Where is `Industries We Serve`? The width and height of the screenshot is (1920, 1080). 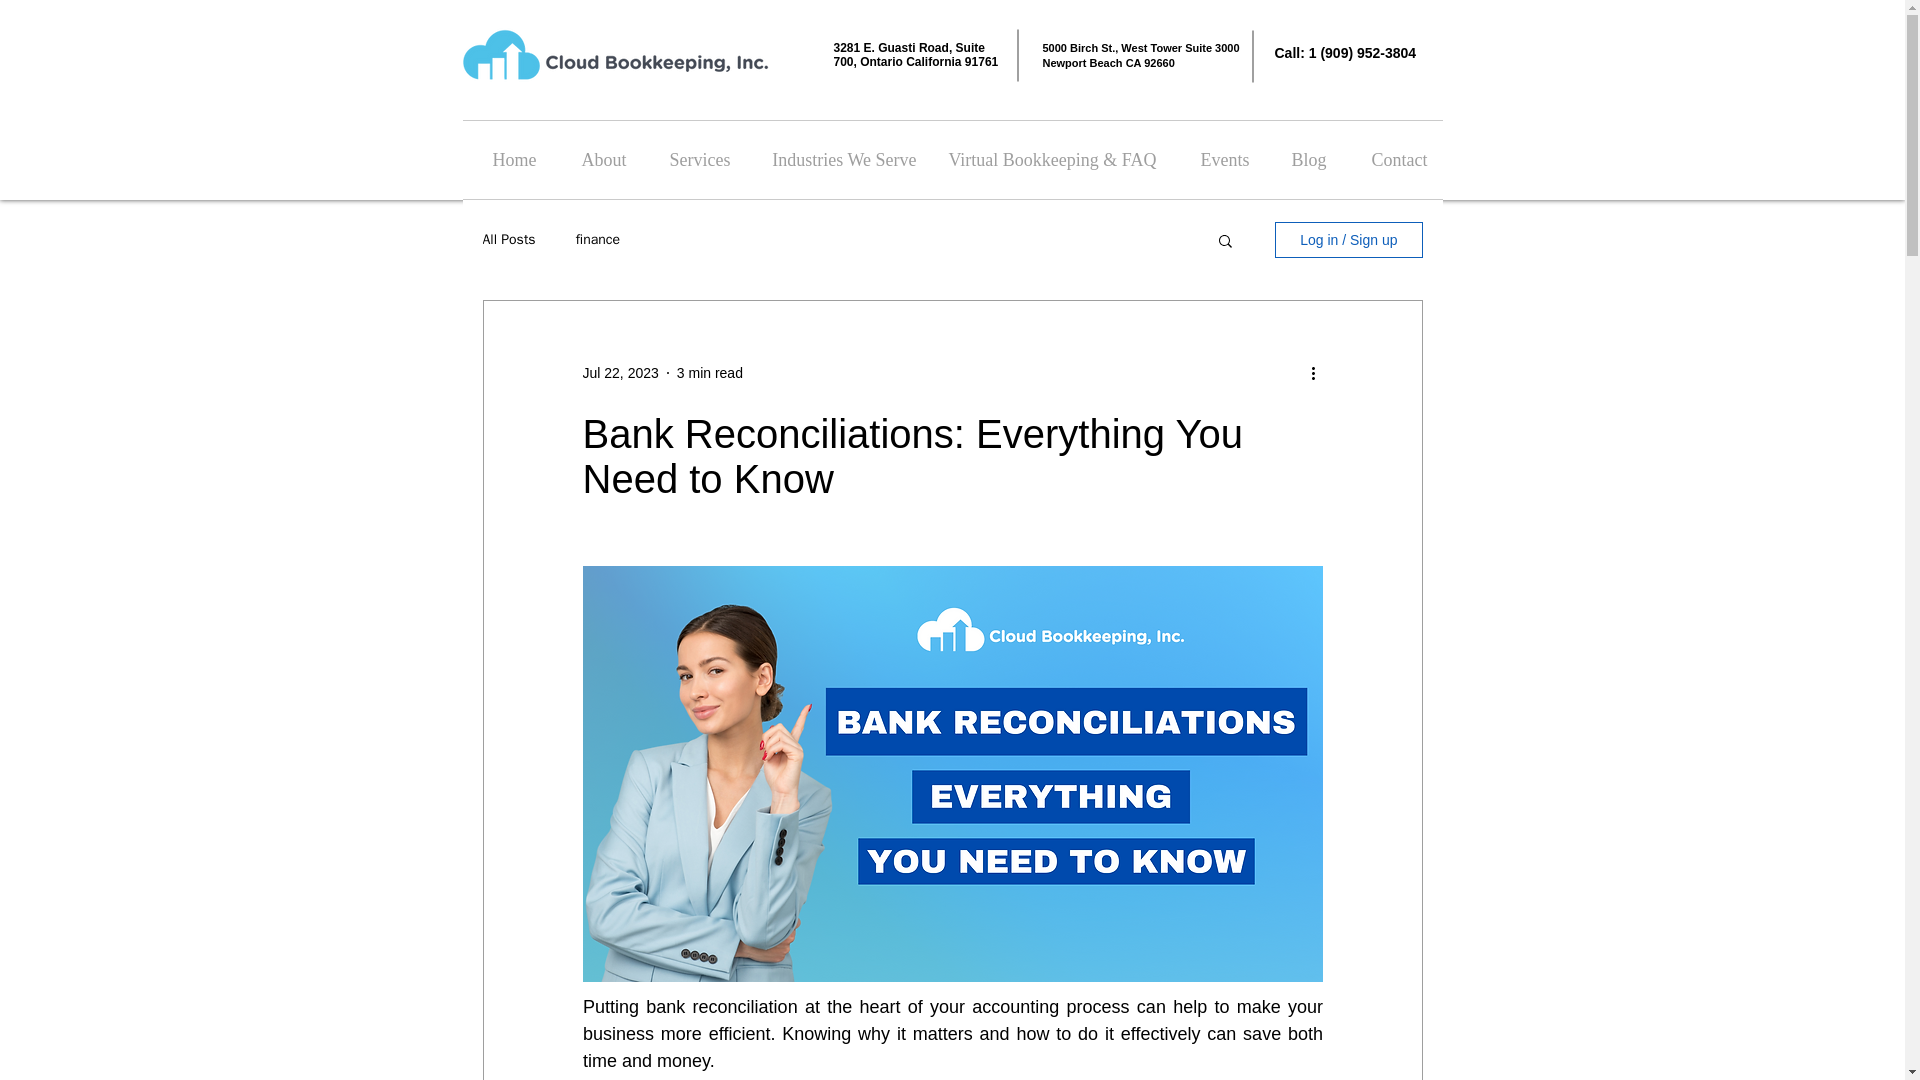
Industries We Serve is located at coordinates (838, 159).